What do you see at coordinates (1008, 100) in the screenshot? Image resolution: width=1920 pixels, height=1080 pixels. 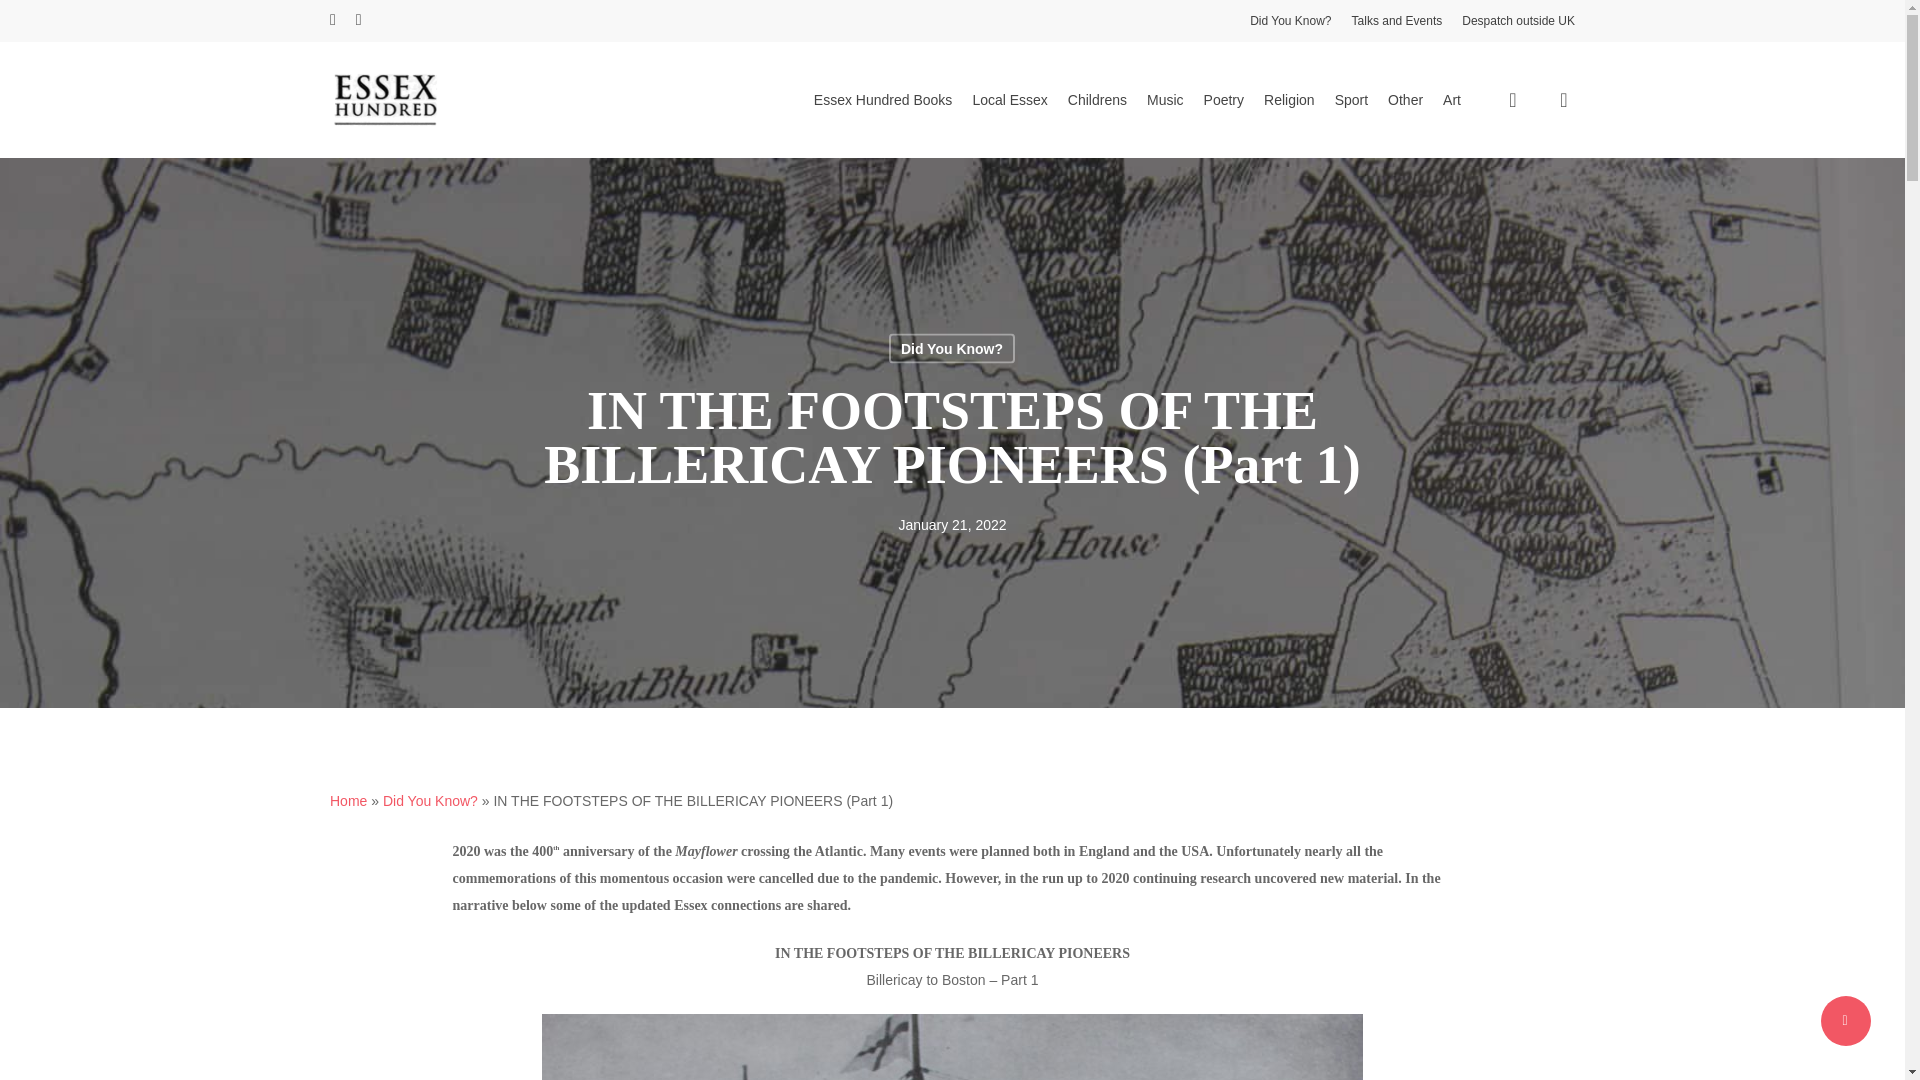 I see `Local Essex` at bounding box center [1008, 100].